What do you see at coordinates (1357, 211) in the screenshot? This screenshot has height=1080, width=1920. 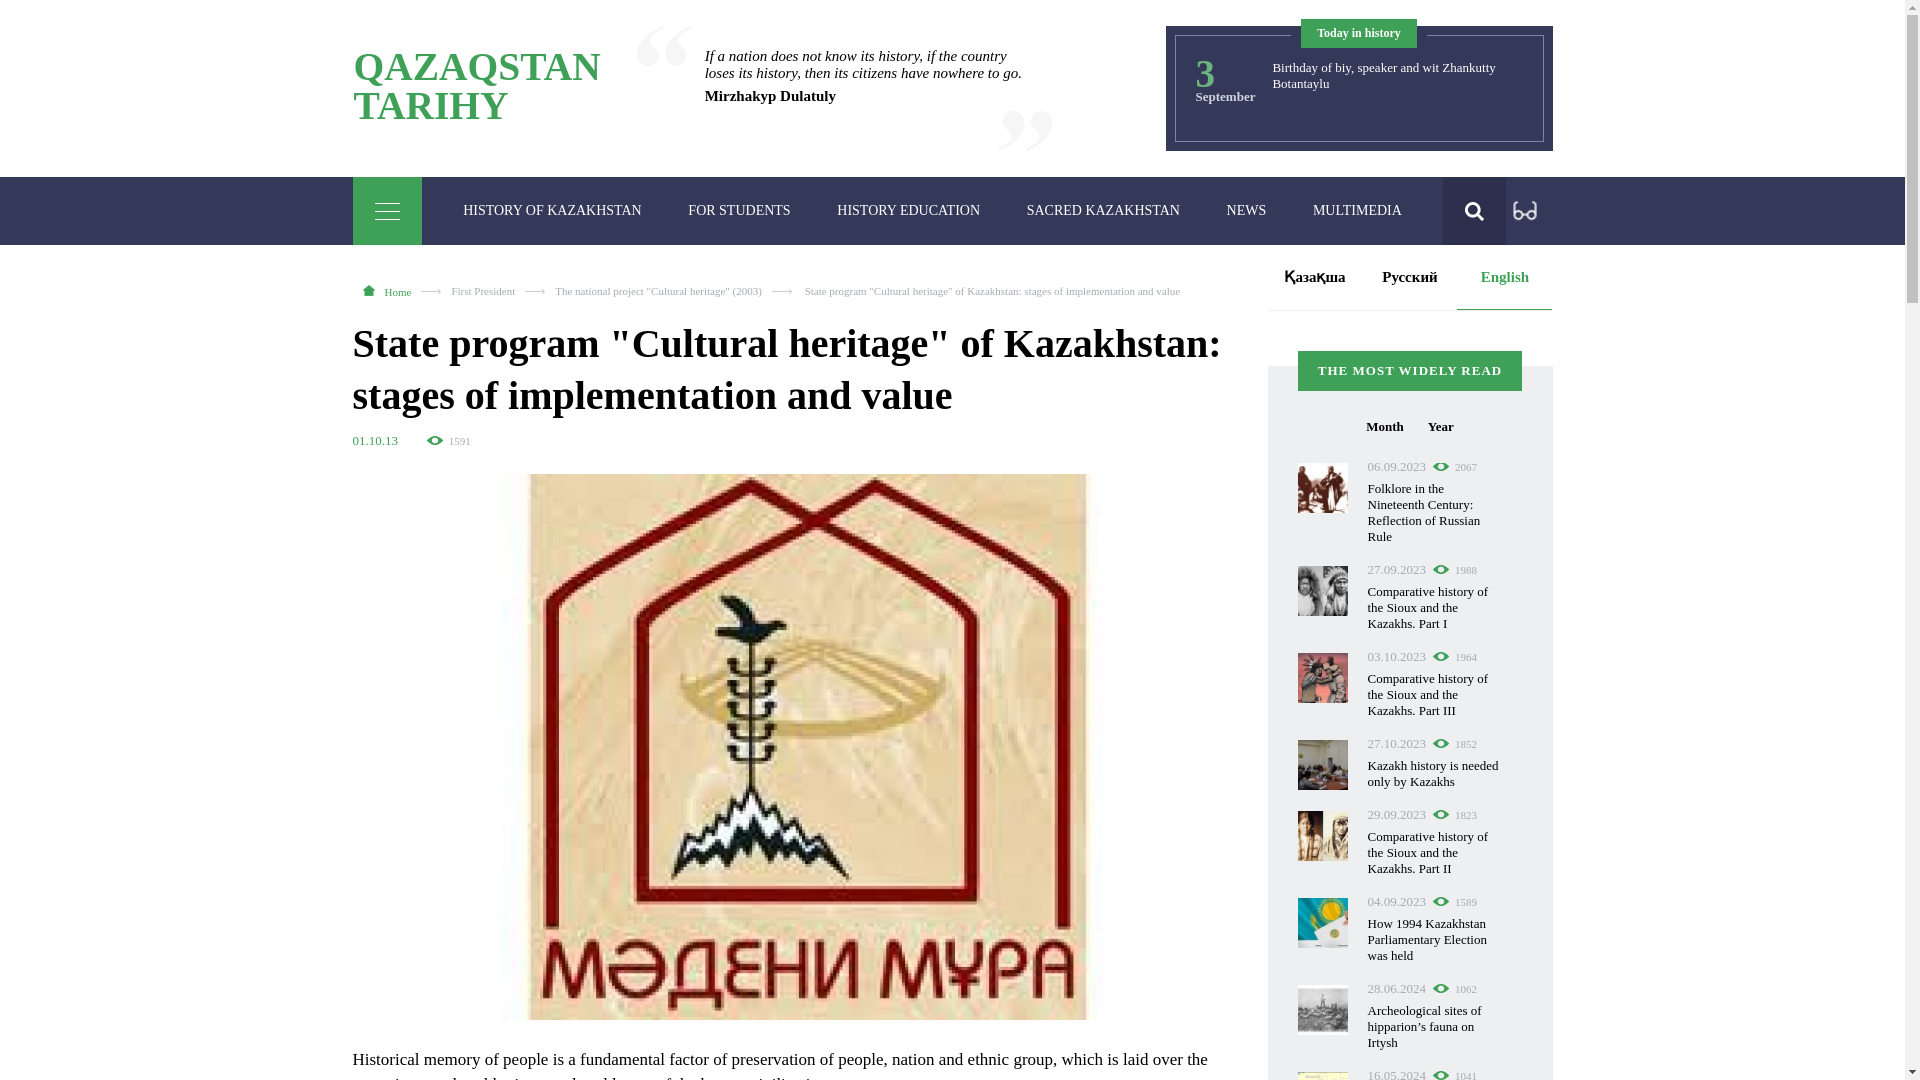 I see `Birthday of biy, speaker and wit Zhankutty Botantaylu` at bounding box center [1357, 211].